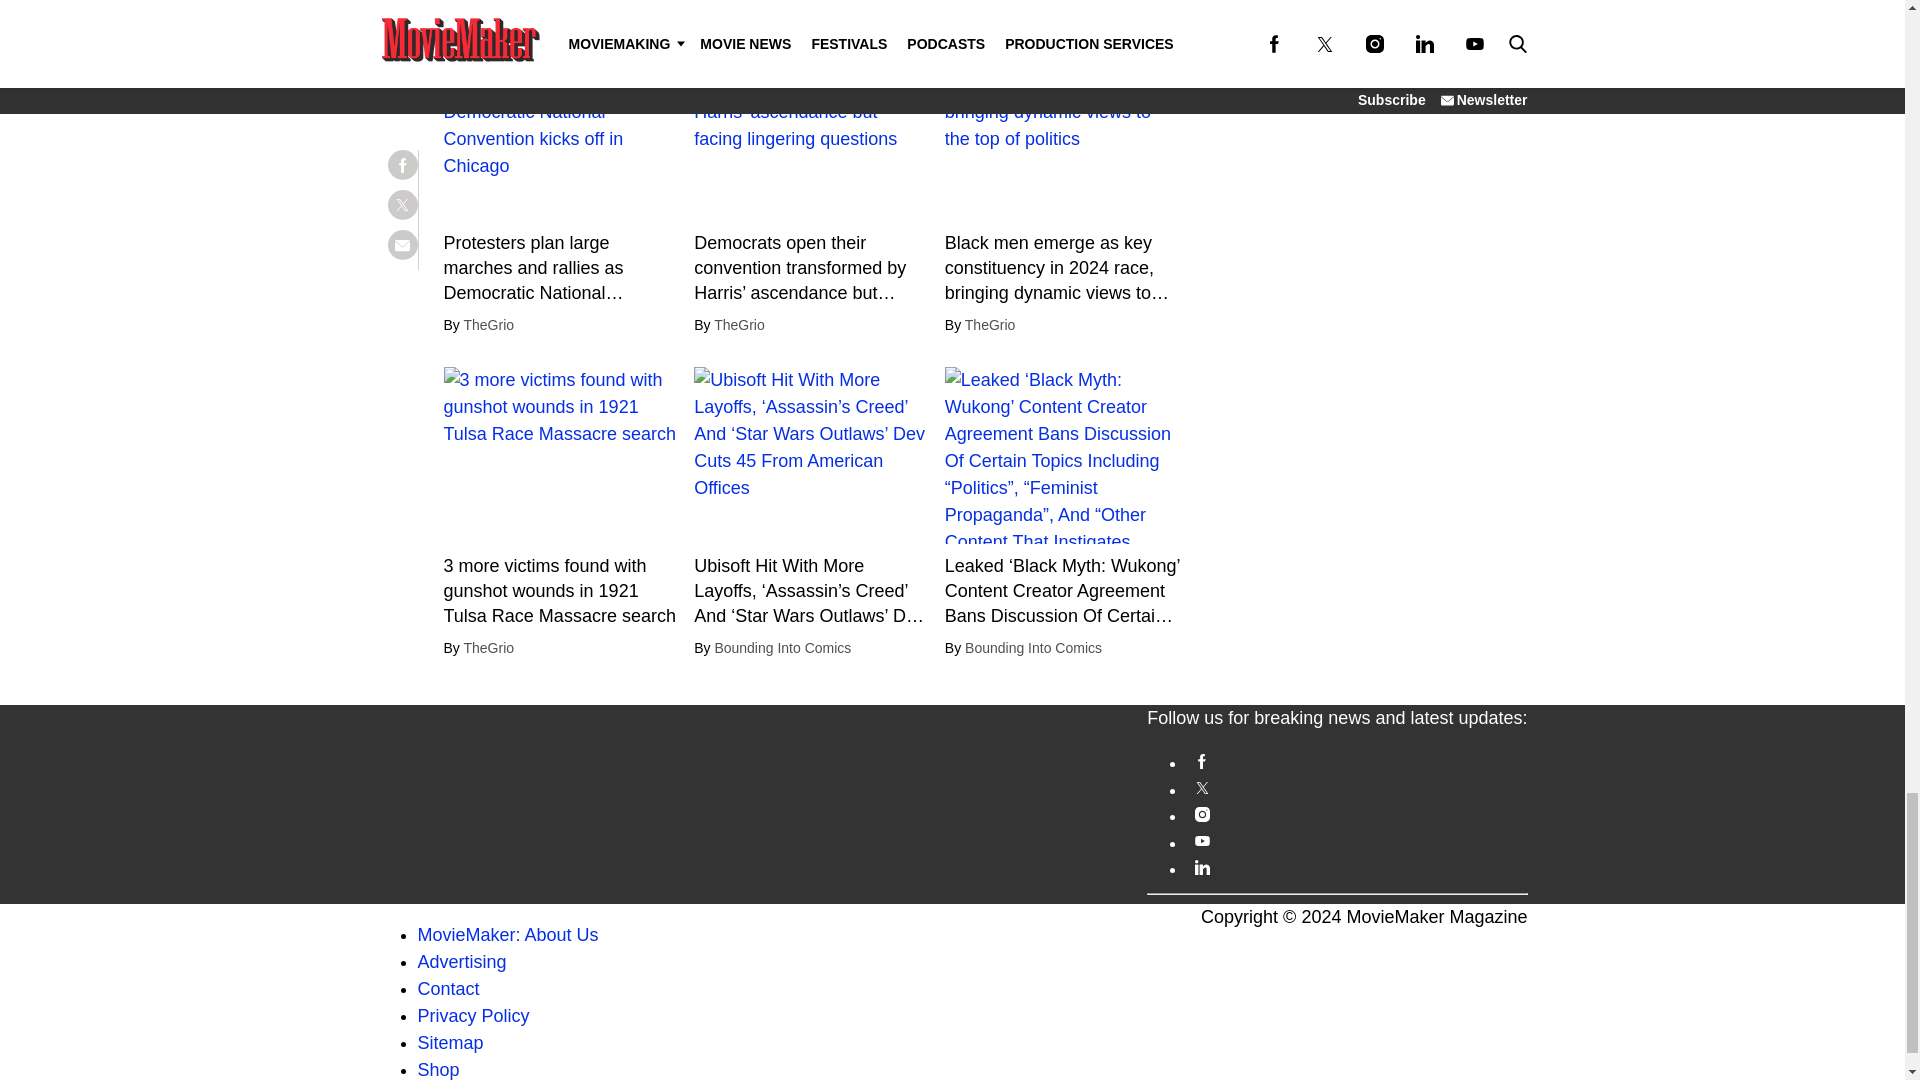  I want to click on Advertising, so click(462, 962).